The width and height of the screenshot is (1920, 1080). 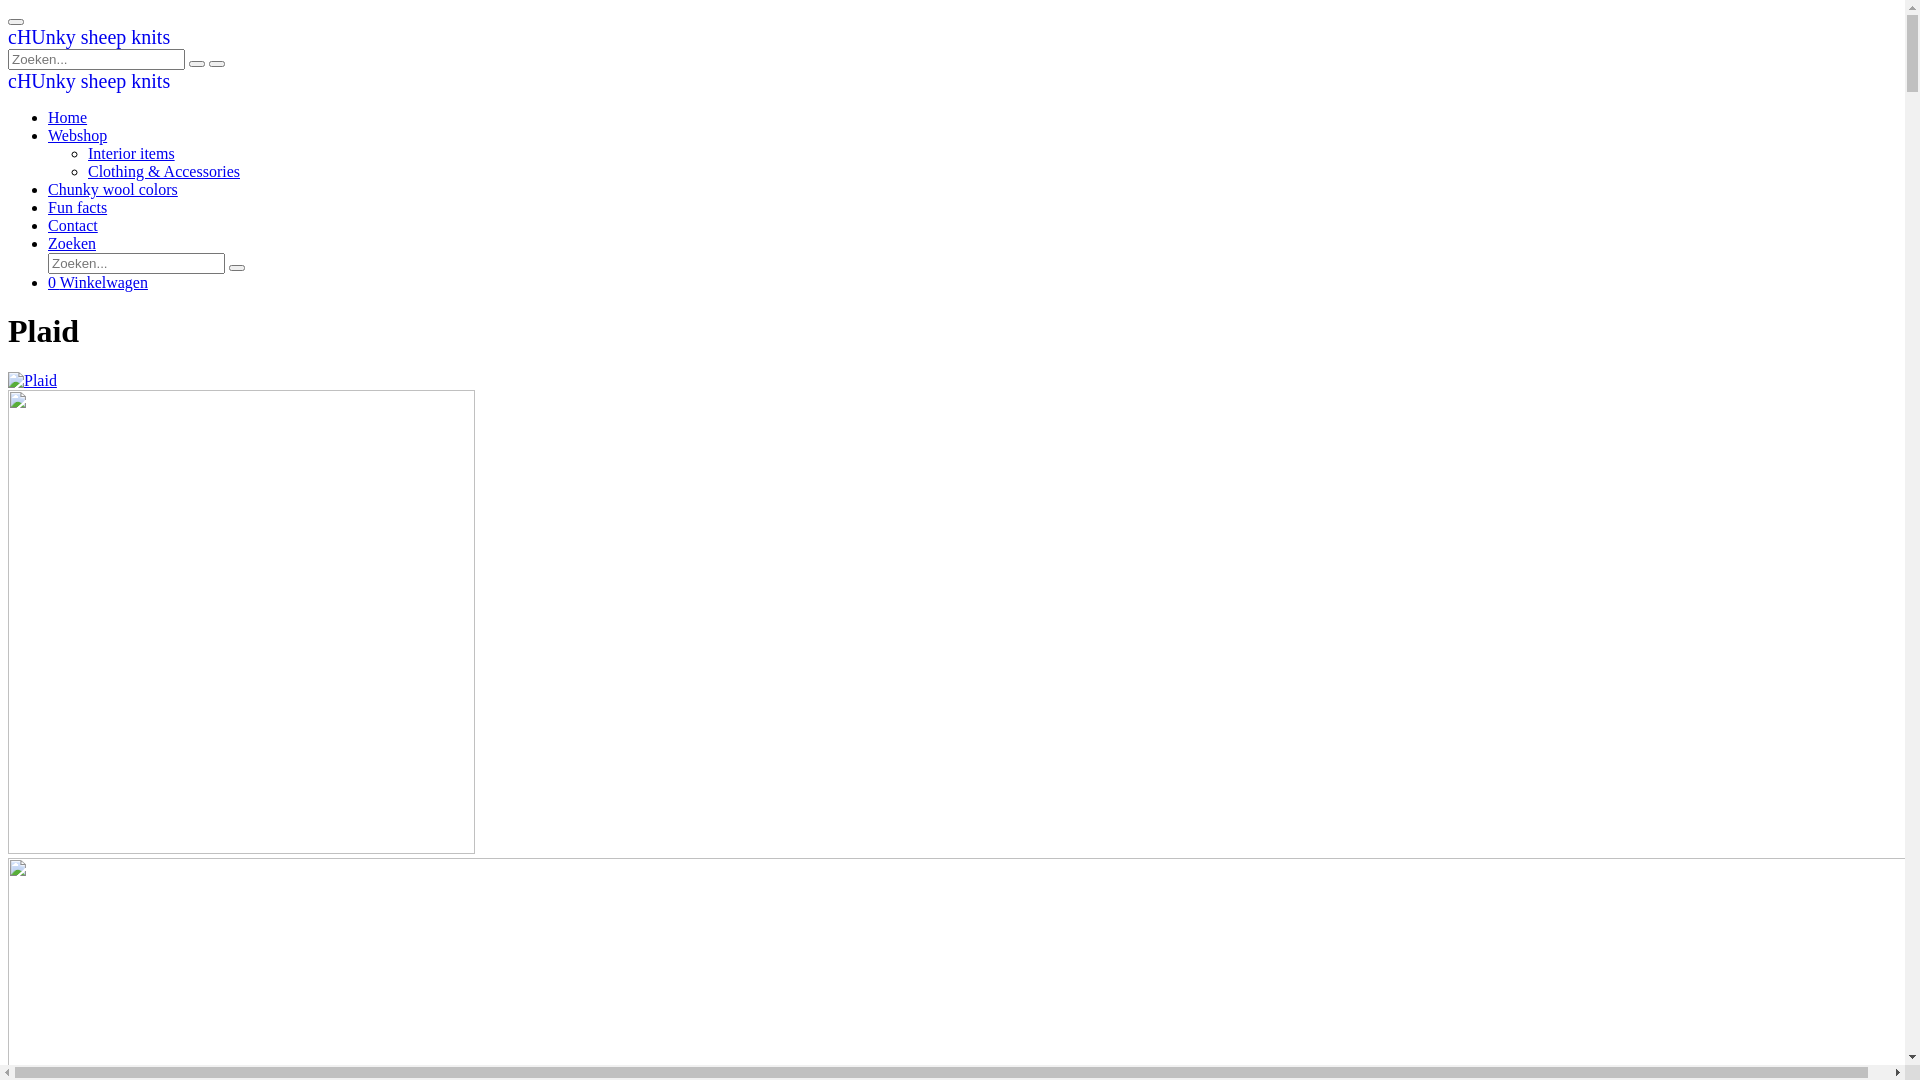 What do you see at coordinates (68, 118) in the screenshot?
I see `Home` at bounding box center [68, 118].